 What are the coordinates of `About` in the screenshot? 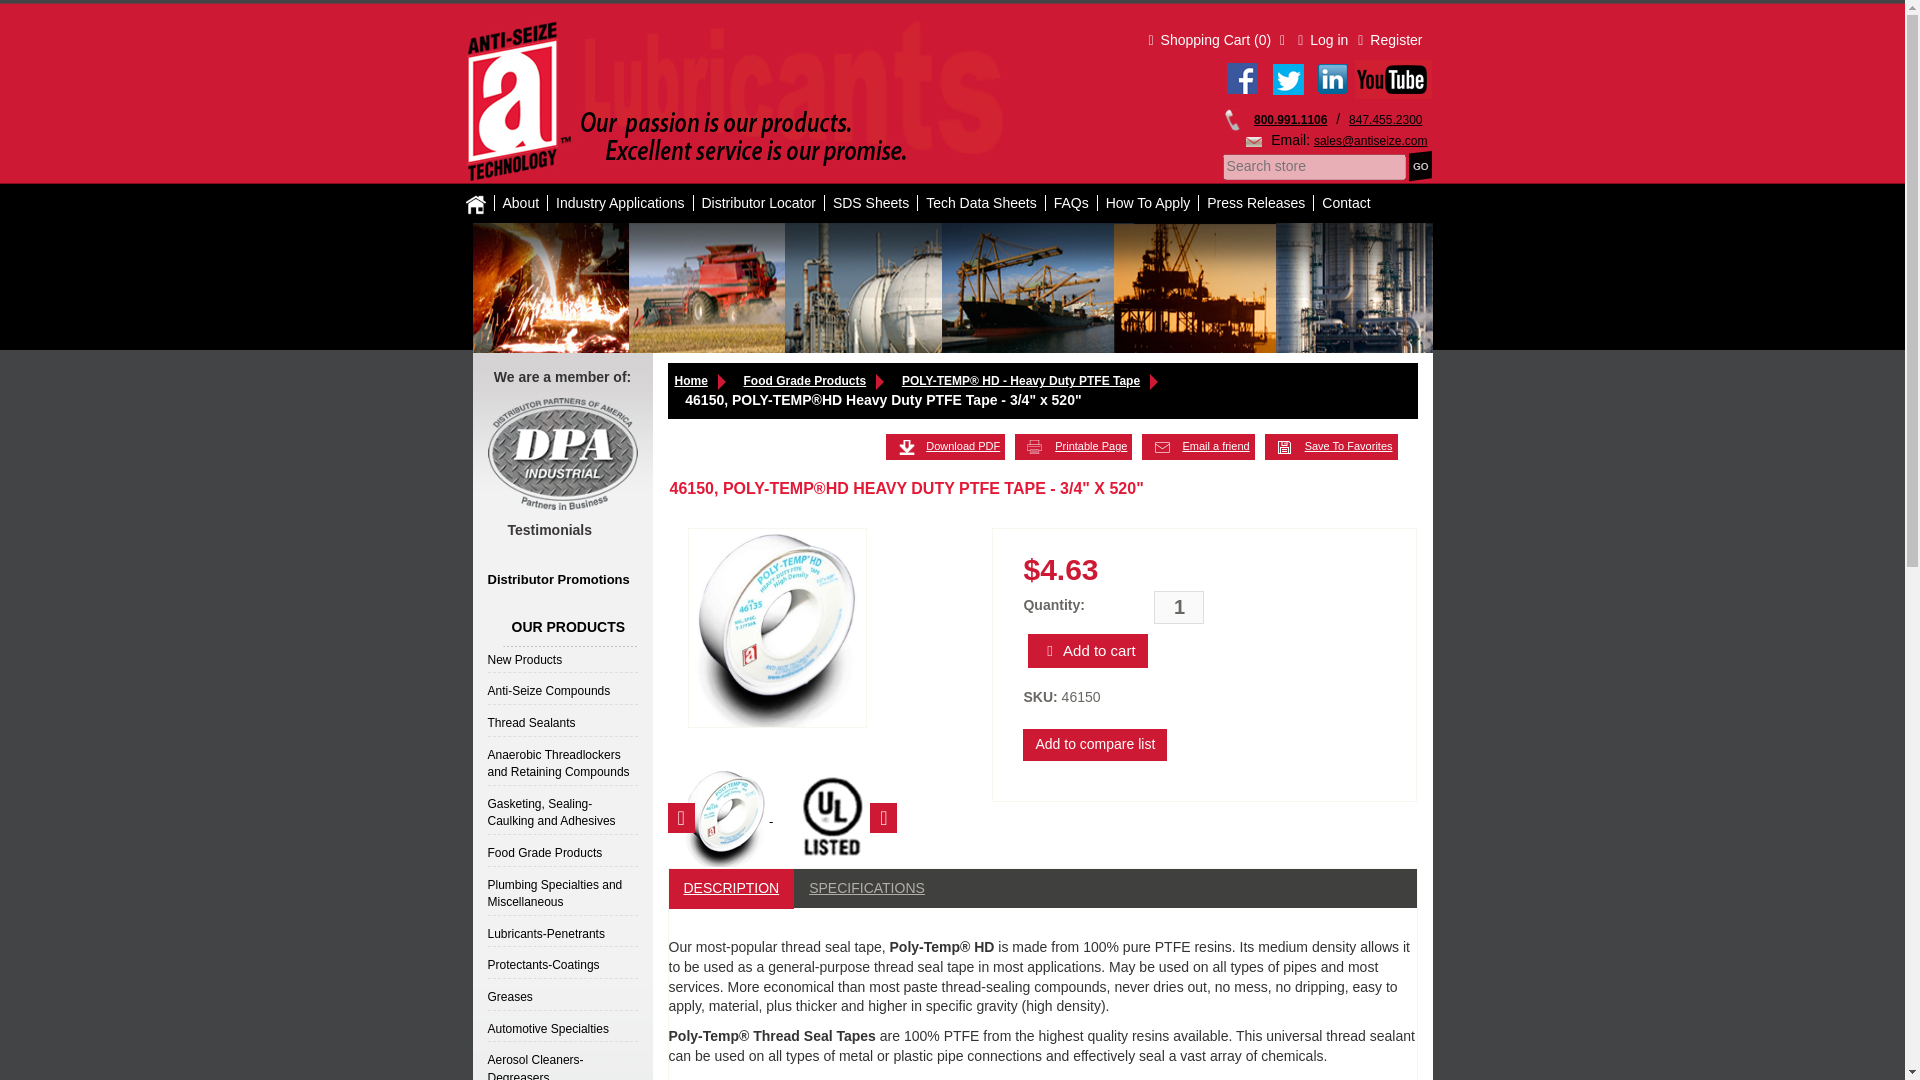 It's located at (520, 202).